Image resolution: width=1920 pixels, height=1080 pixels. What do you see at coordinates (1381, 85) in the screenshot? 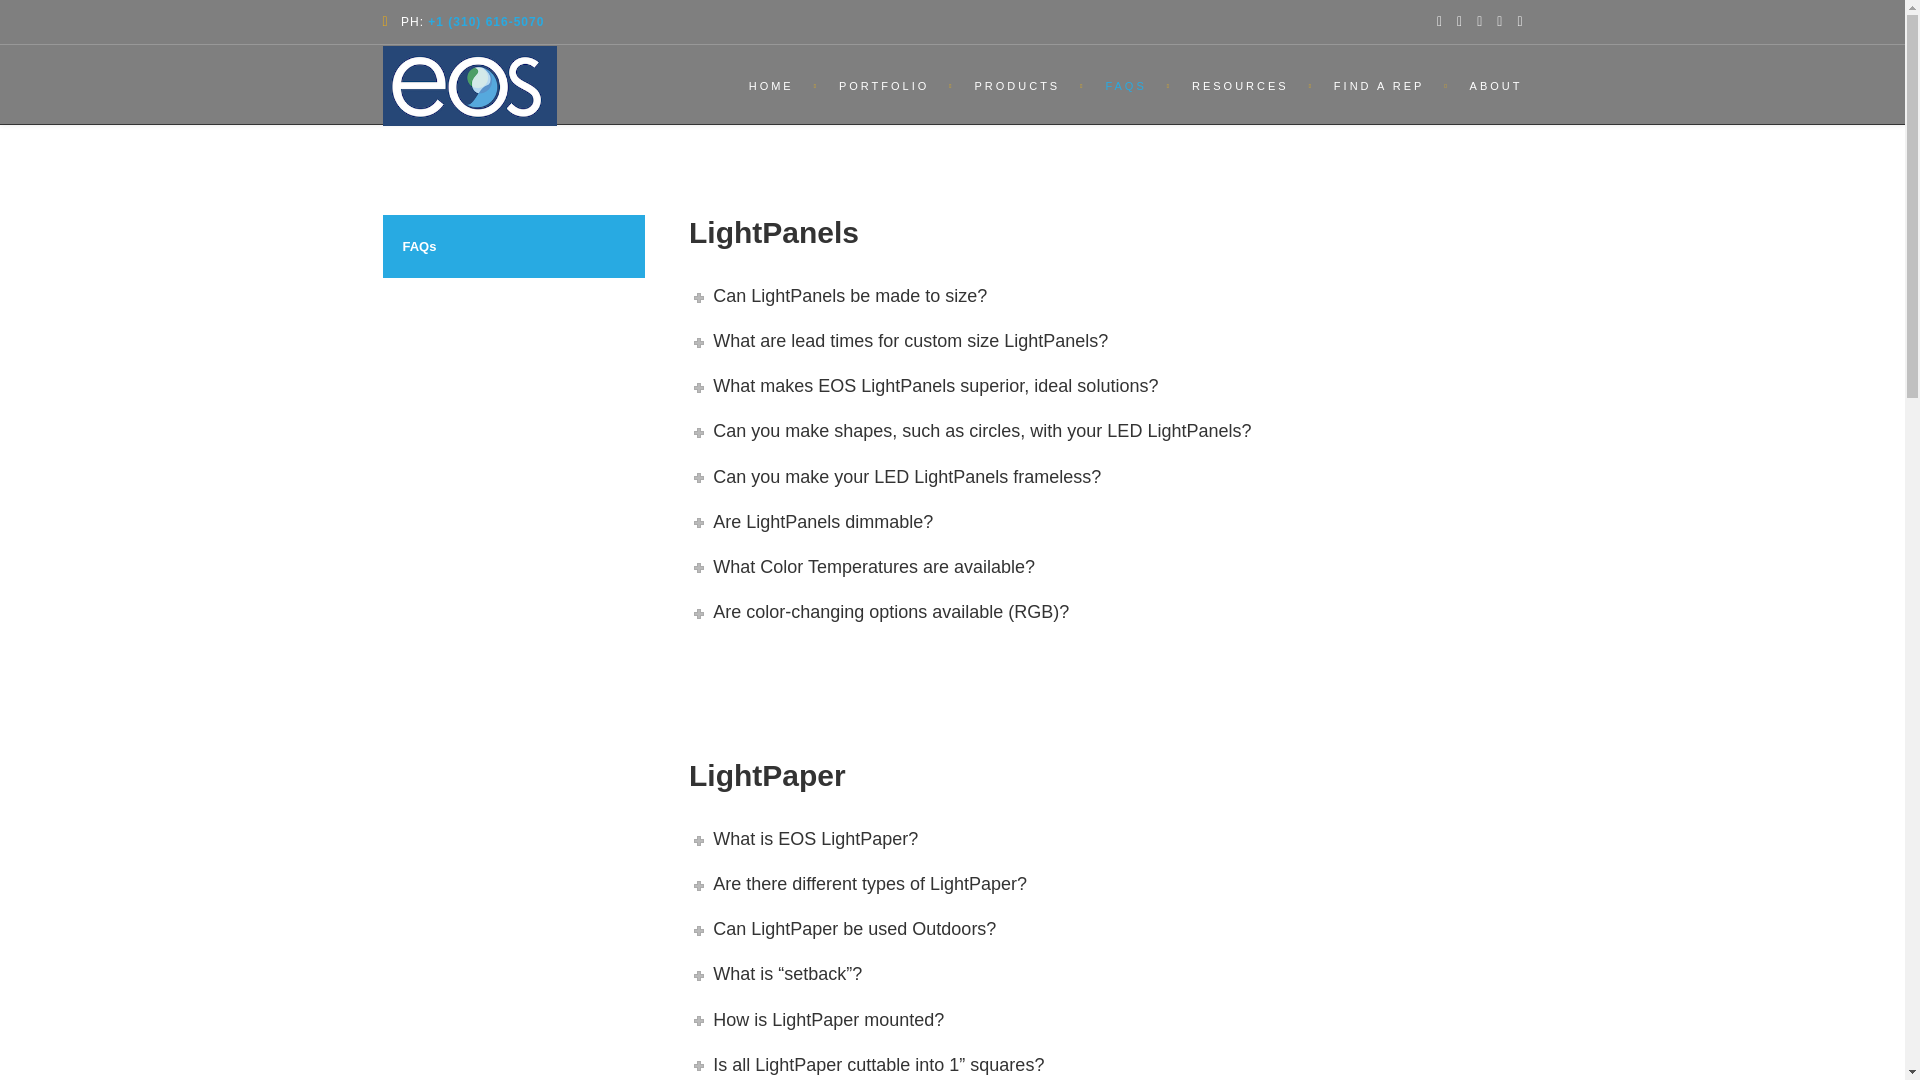
I see `Find a Rep` at bounding box center [1381, 85].